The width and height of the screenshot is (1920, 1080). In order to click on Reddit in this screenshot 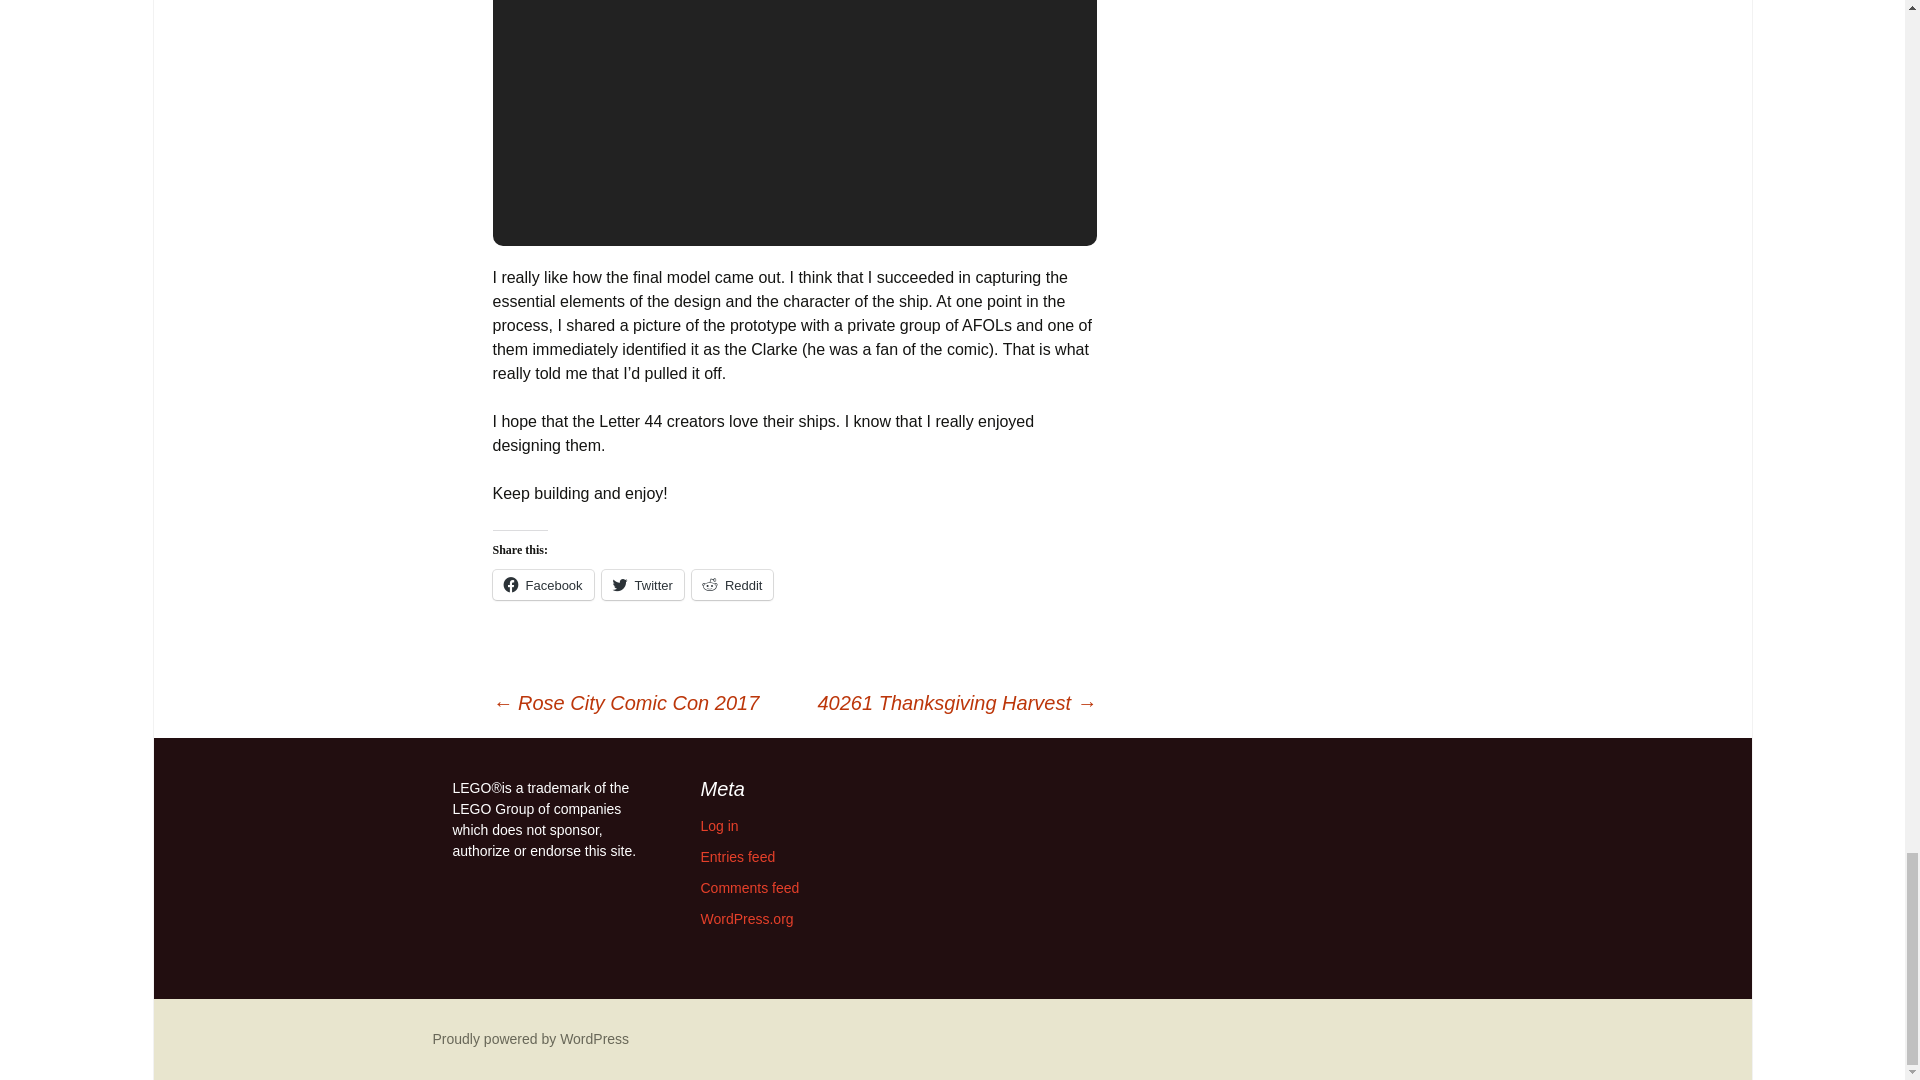, I will do `click(732, 585)`.